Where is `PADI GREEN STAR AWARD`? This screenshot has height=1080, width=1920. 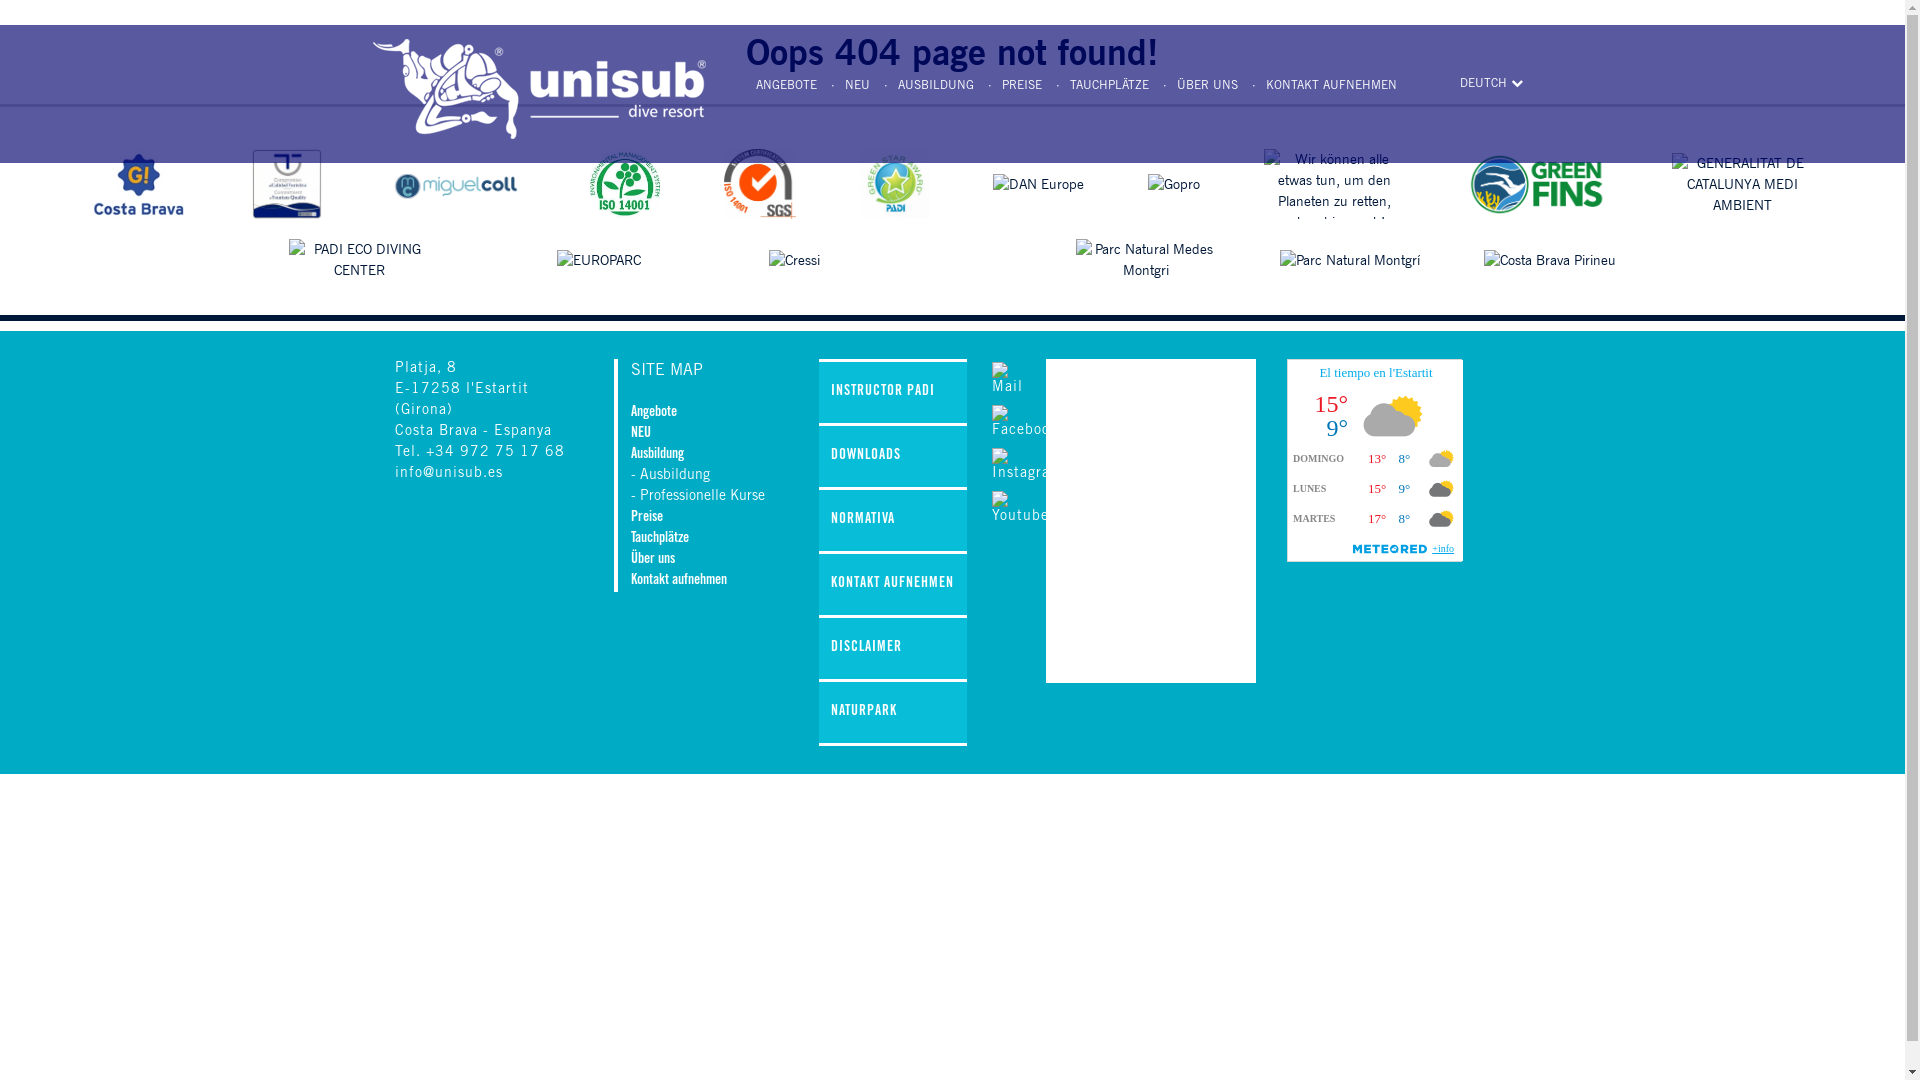 PADI GREEN STAR AWARD is located at coordinates (894, 184).